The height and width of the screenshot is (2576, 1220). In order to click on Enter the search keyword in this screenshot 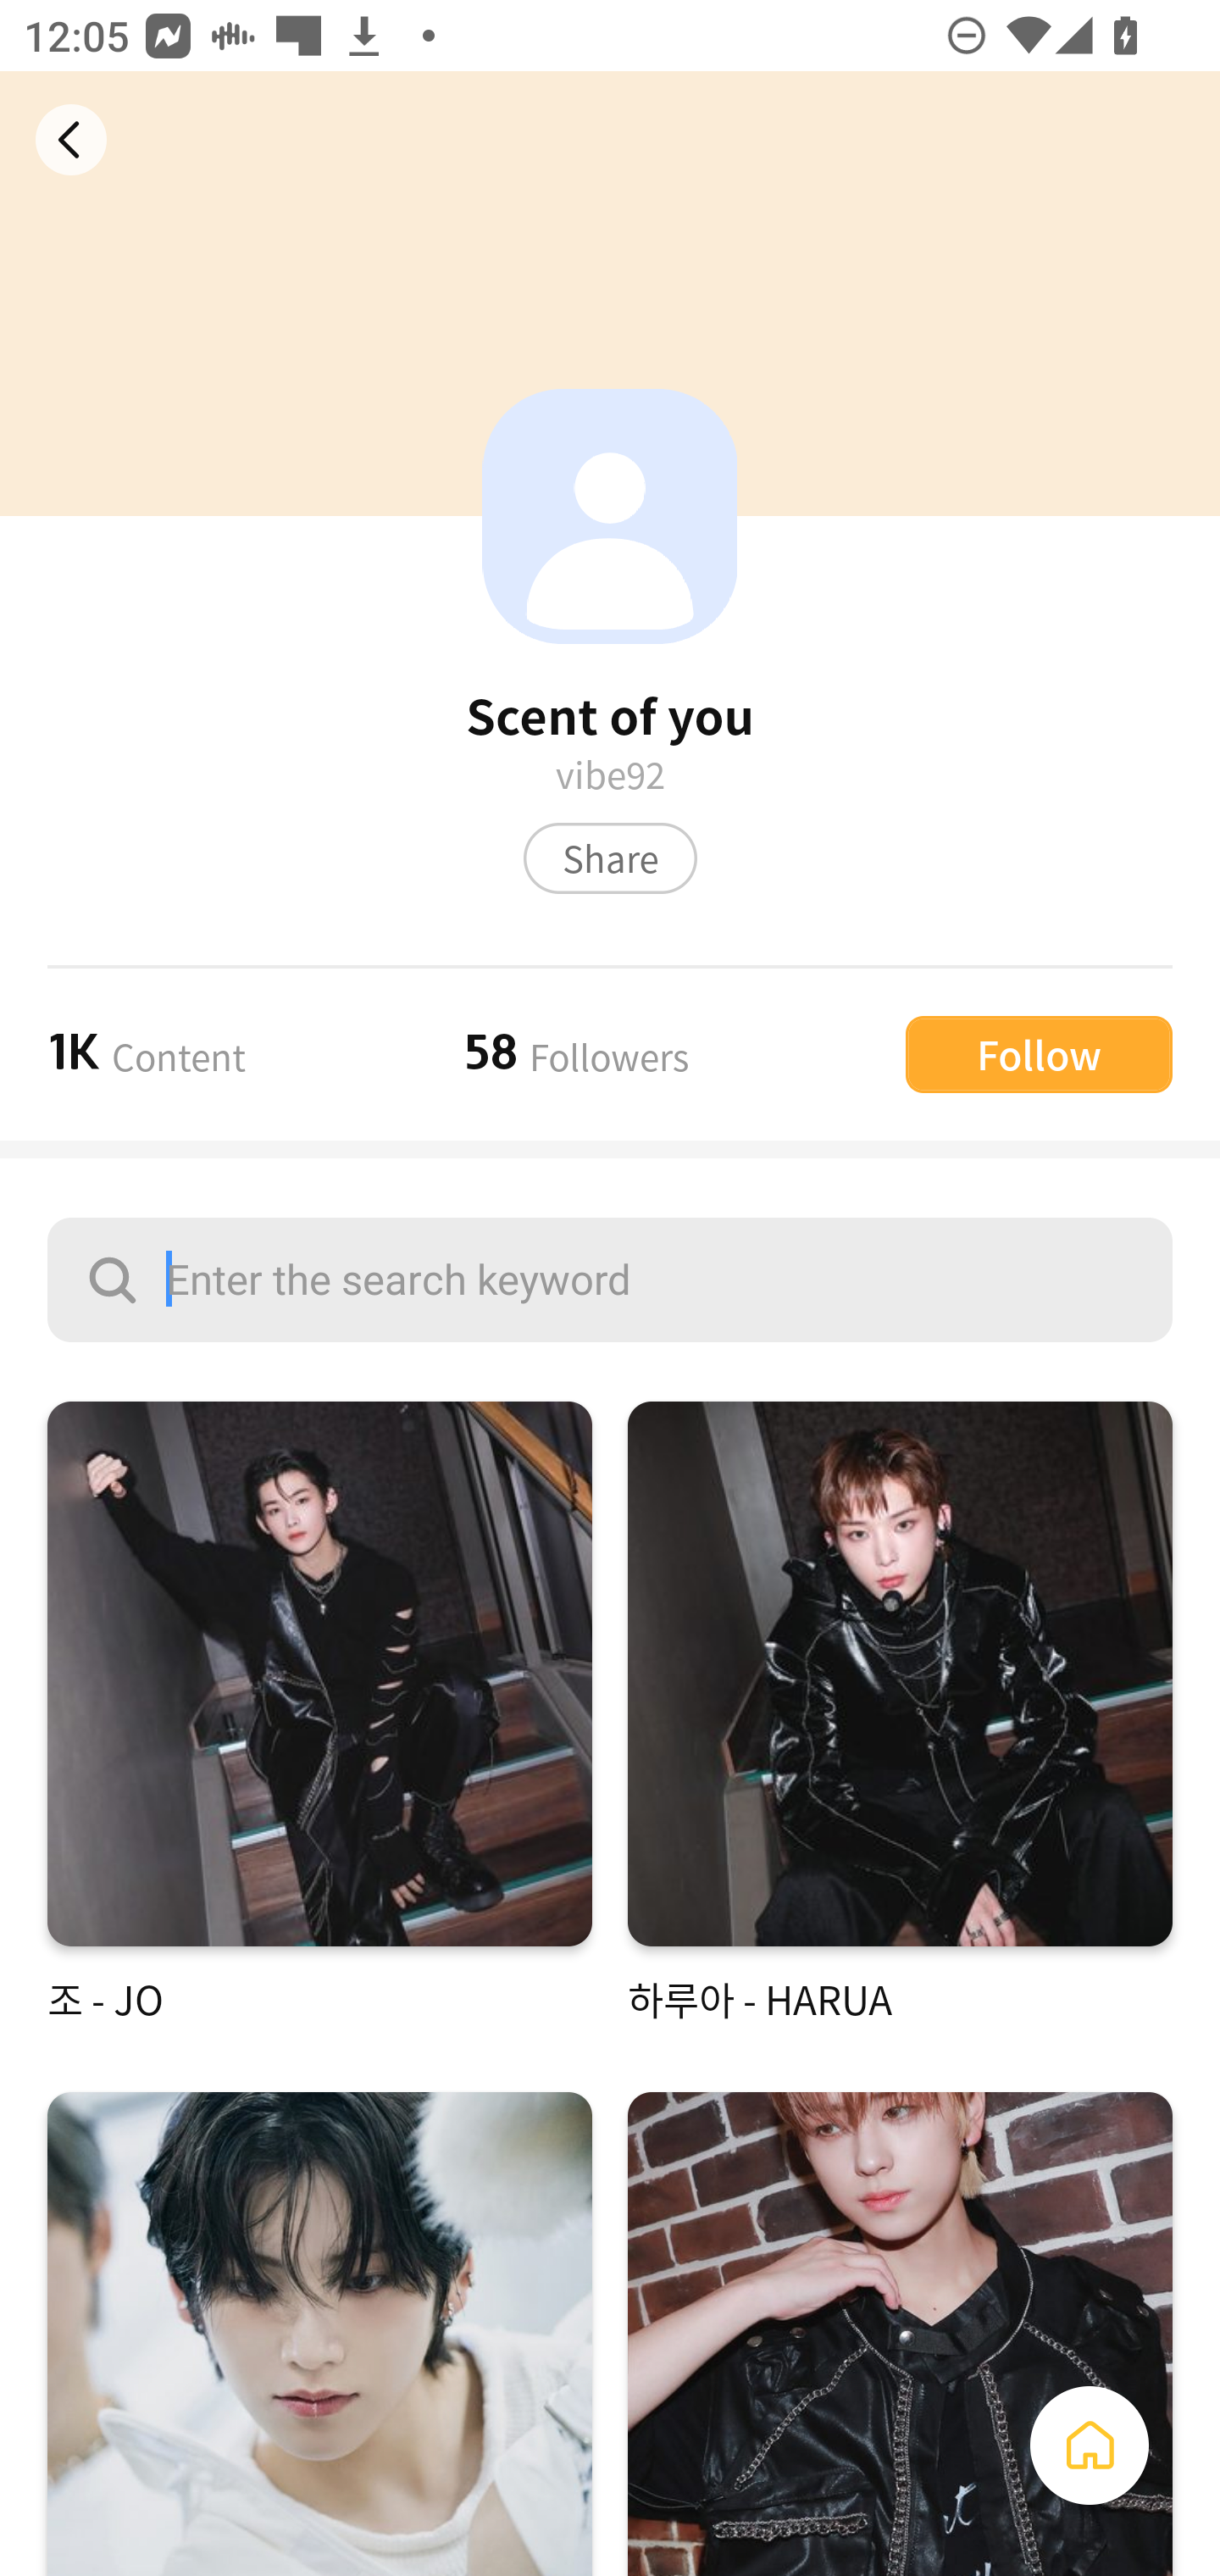, I will do `click(610, 1280)`.